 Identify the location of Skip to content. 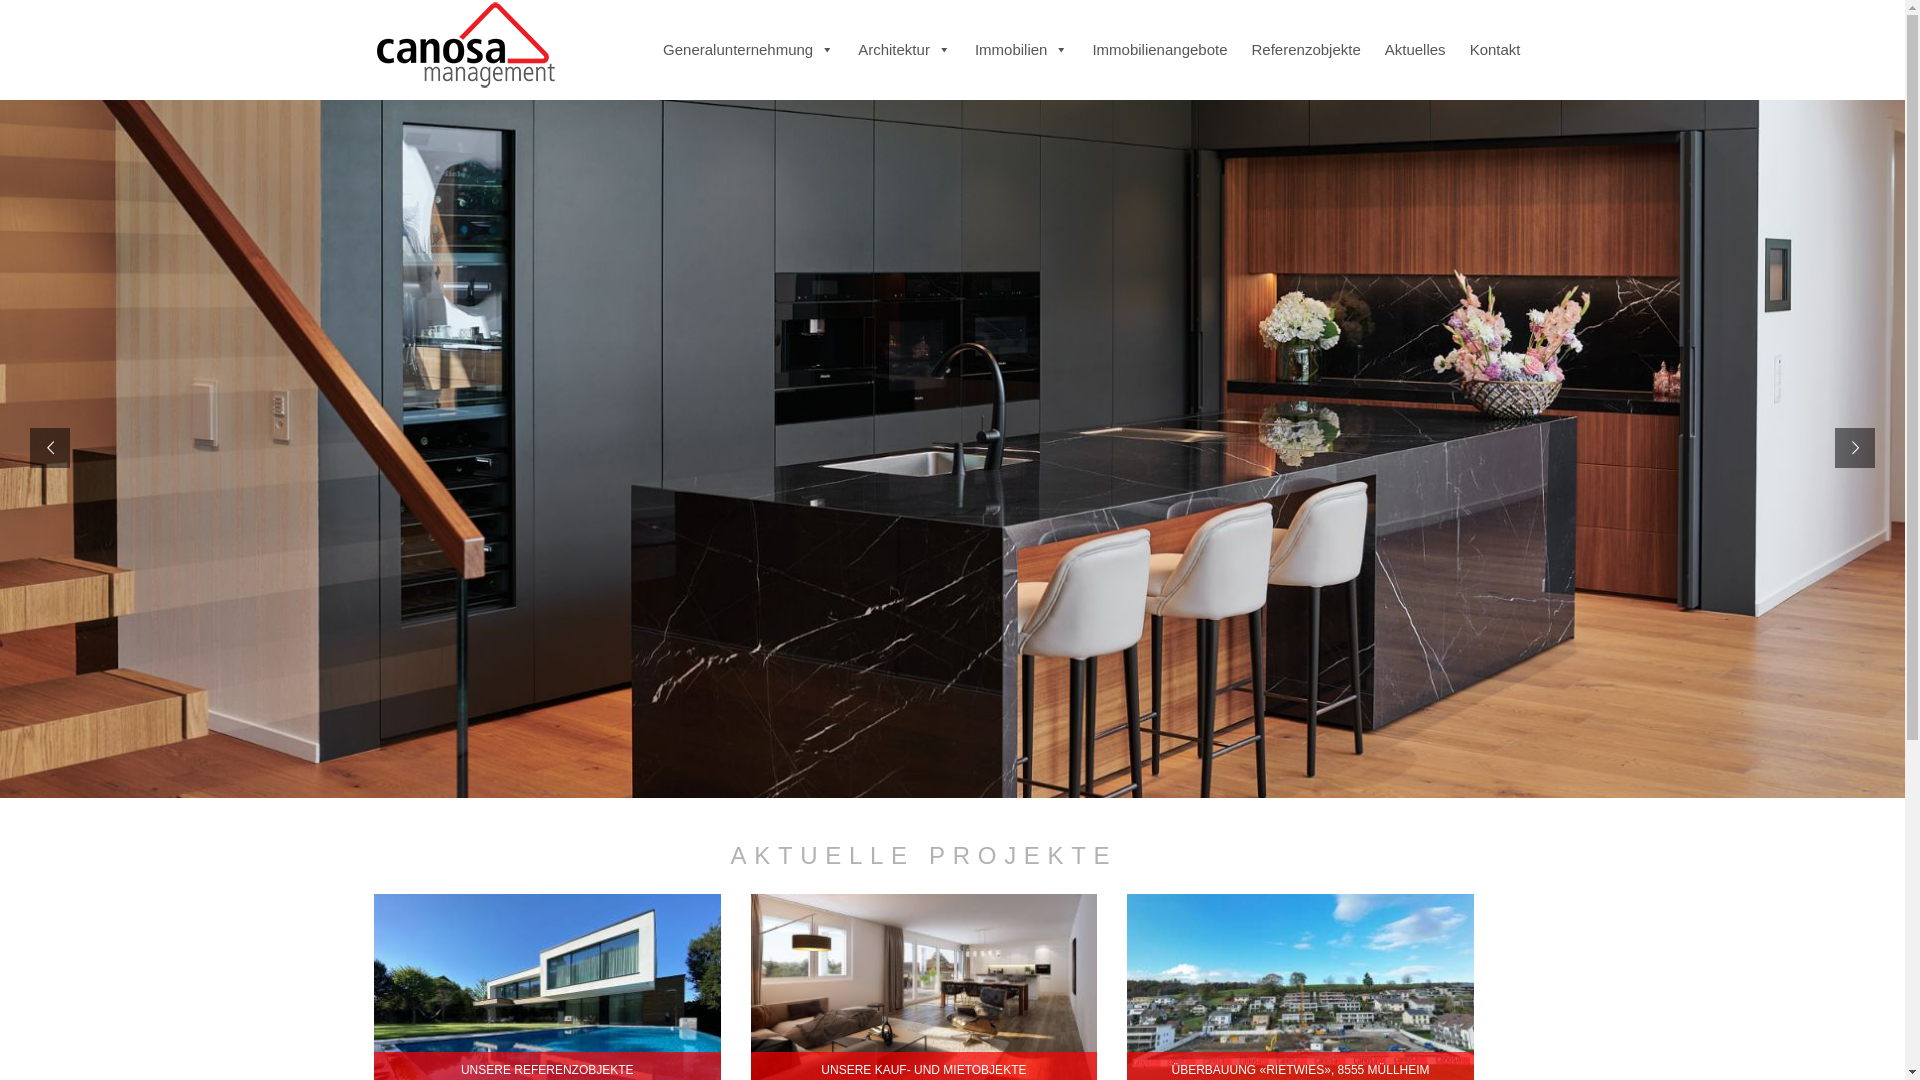
(717, 15).